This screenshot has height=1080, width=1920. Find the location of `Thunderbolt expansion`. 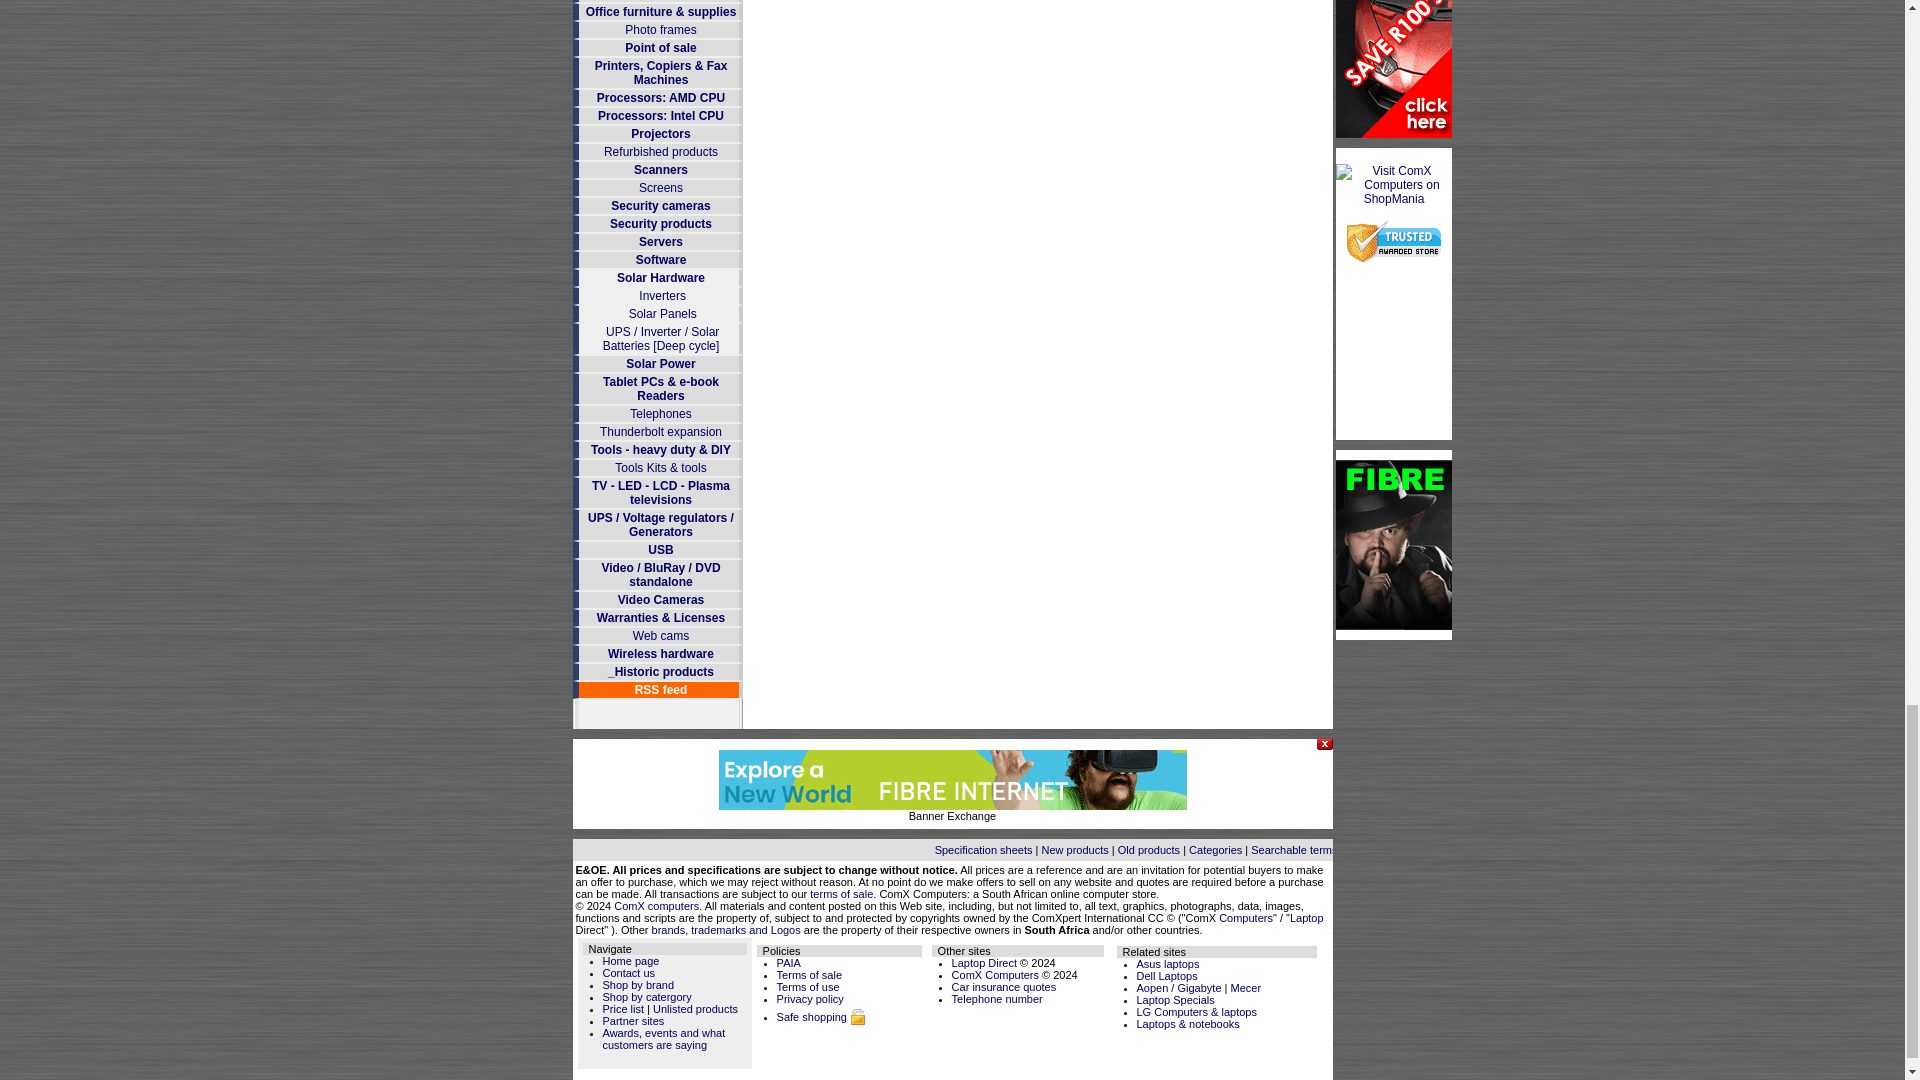

Thunderbolt expansion is located at coordinates (660, 432).